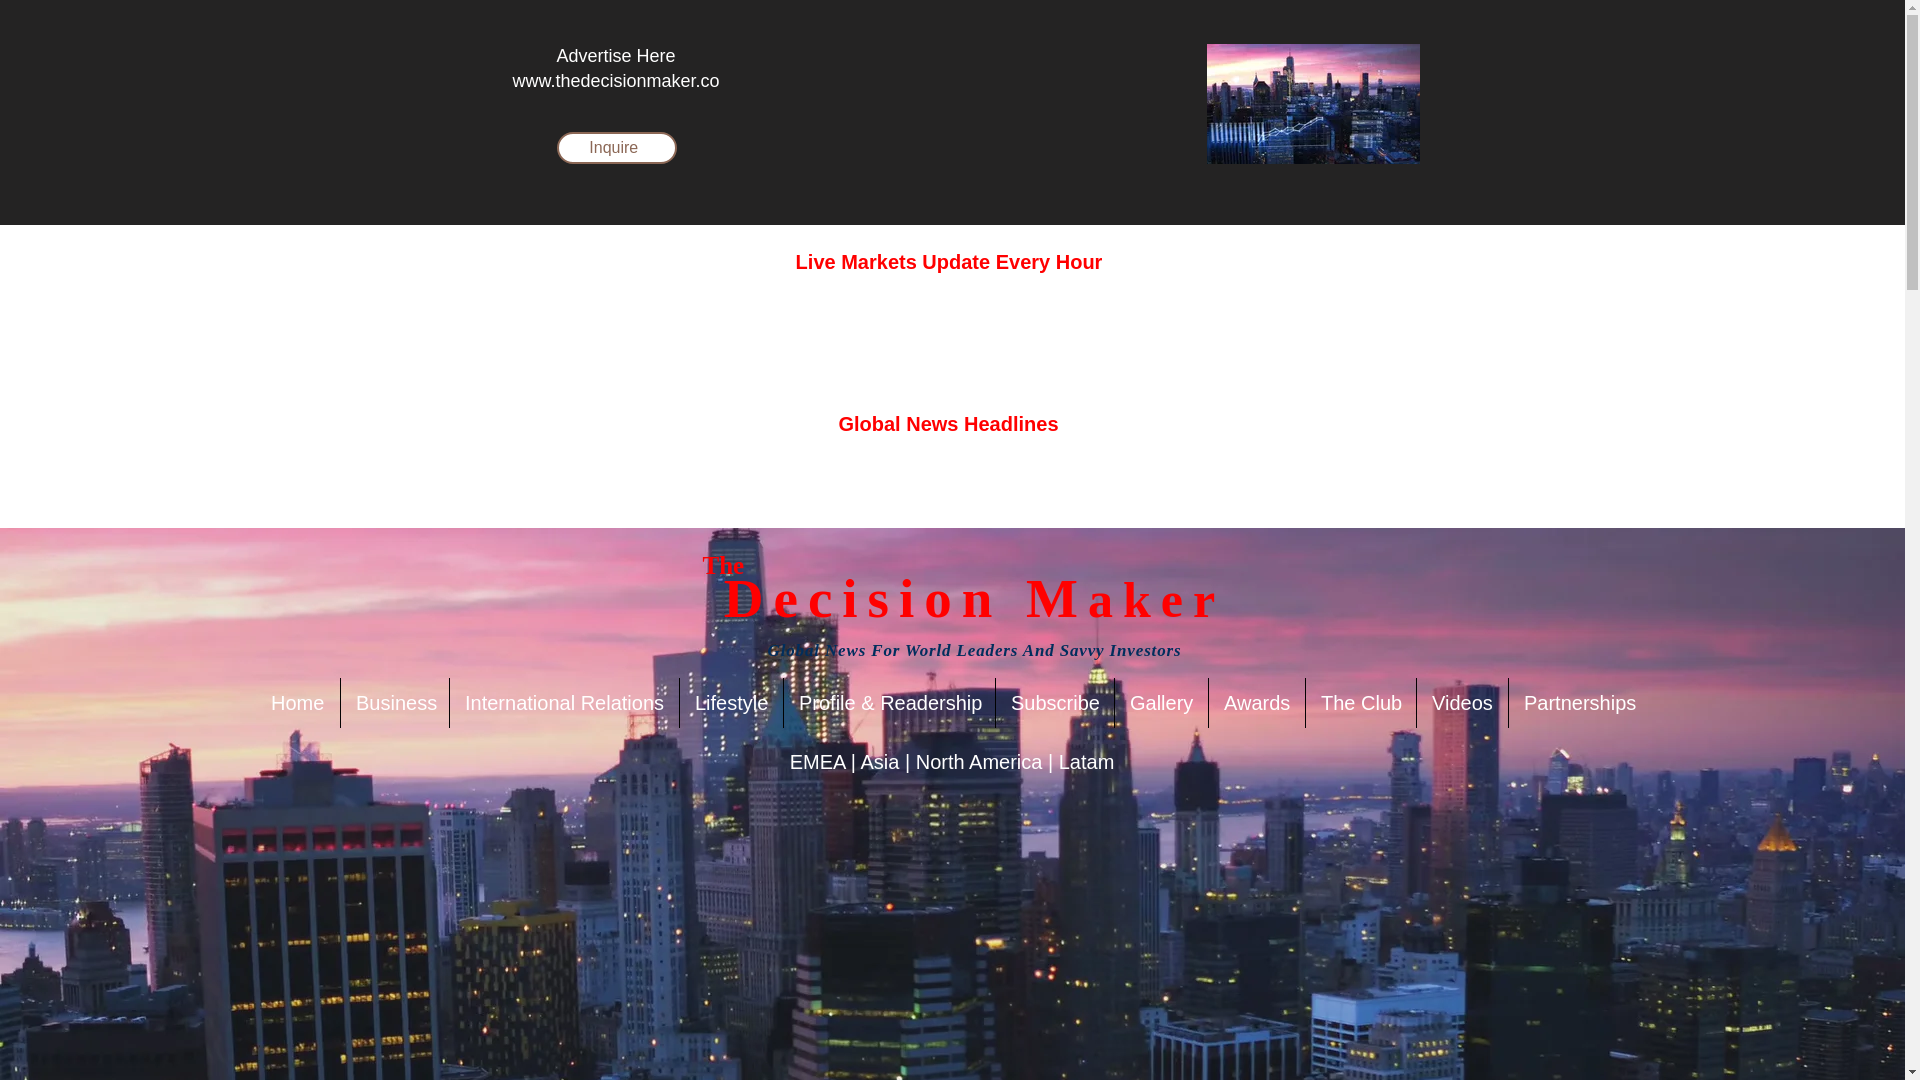 Image resolution: width=1920 pixels, height=1080 pixels. What do you see at coordinates (1462, 702) in the screenshot?
I see `Videos` at bounding box center [1462, 702].